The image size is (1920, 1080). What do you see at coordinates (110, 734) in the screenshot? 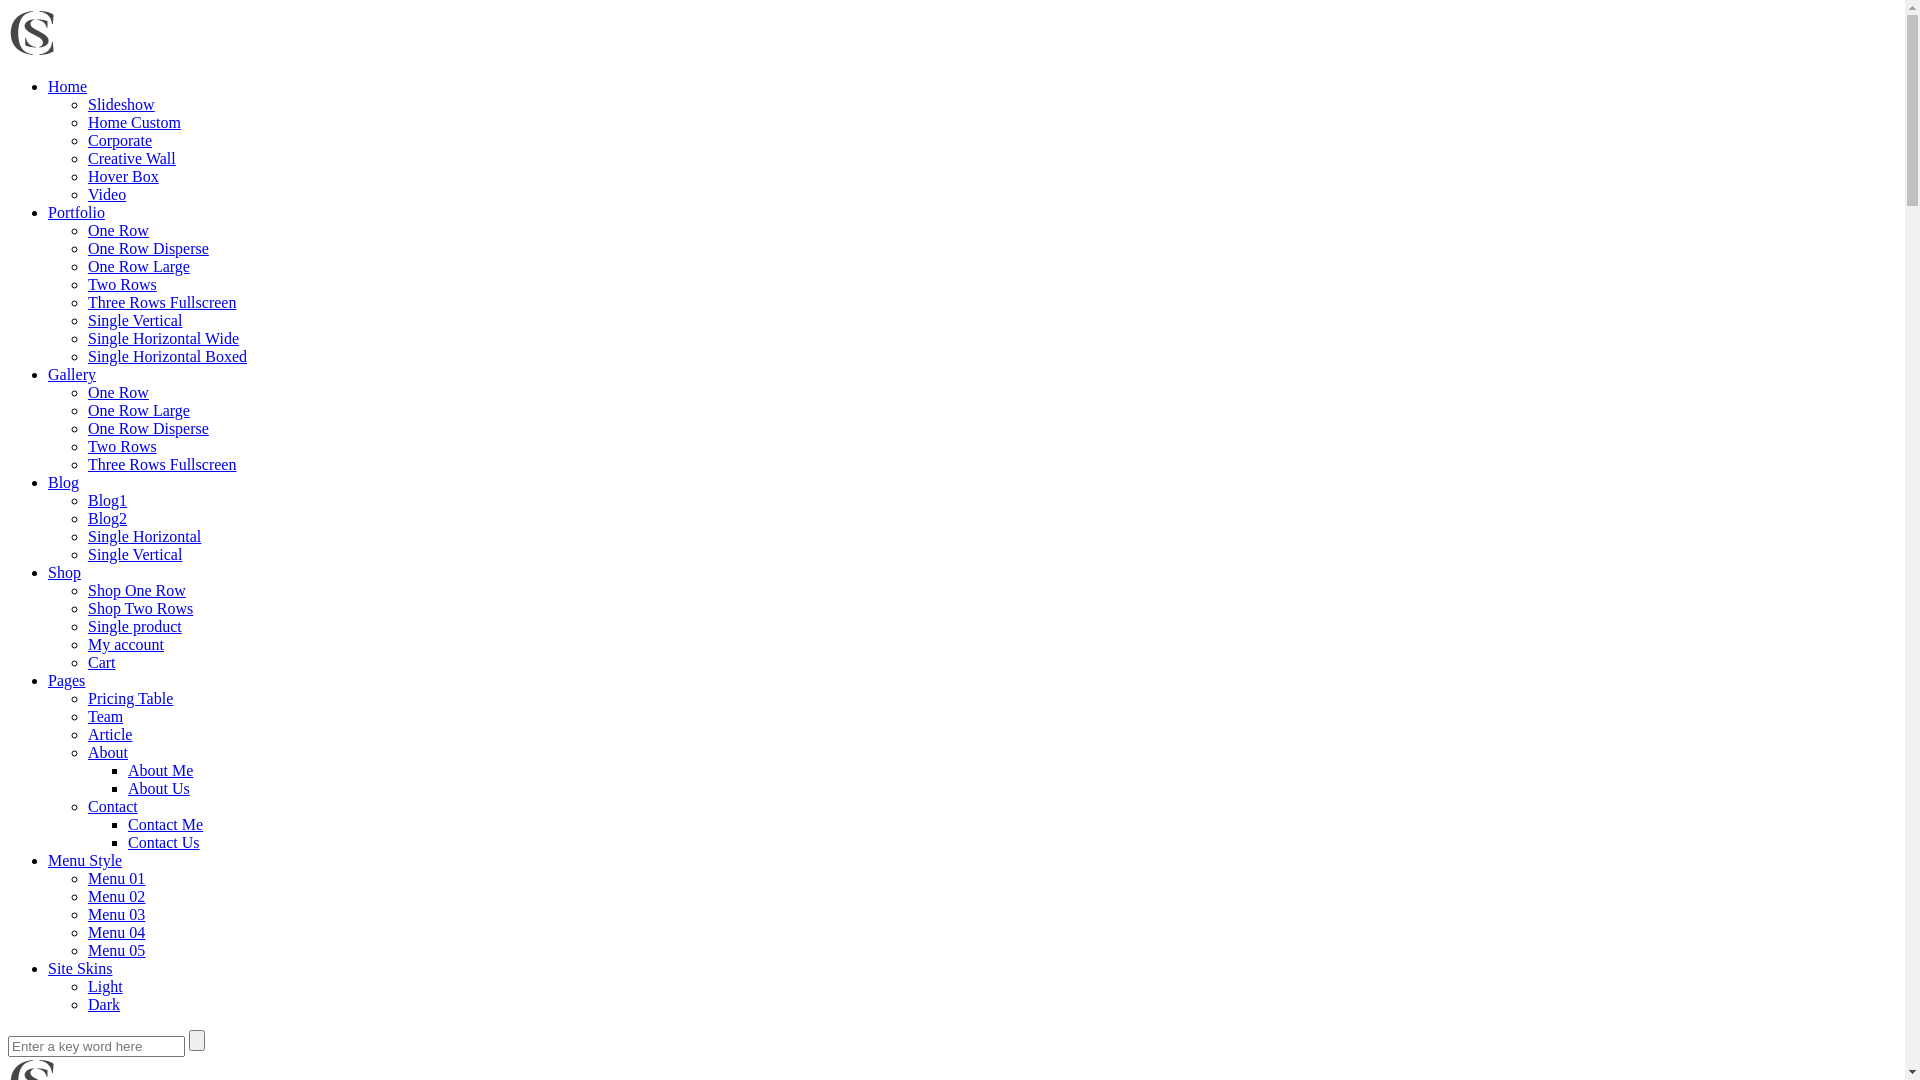
I see `Article` at bounding box center [110, 734].